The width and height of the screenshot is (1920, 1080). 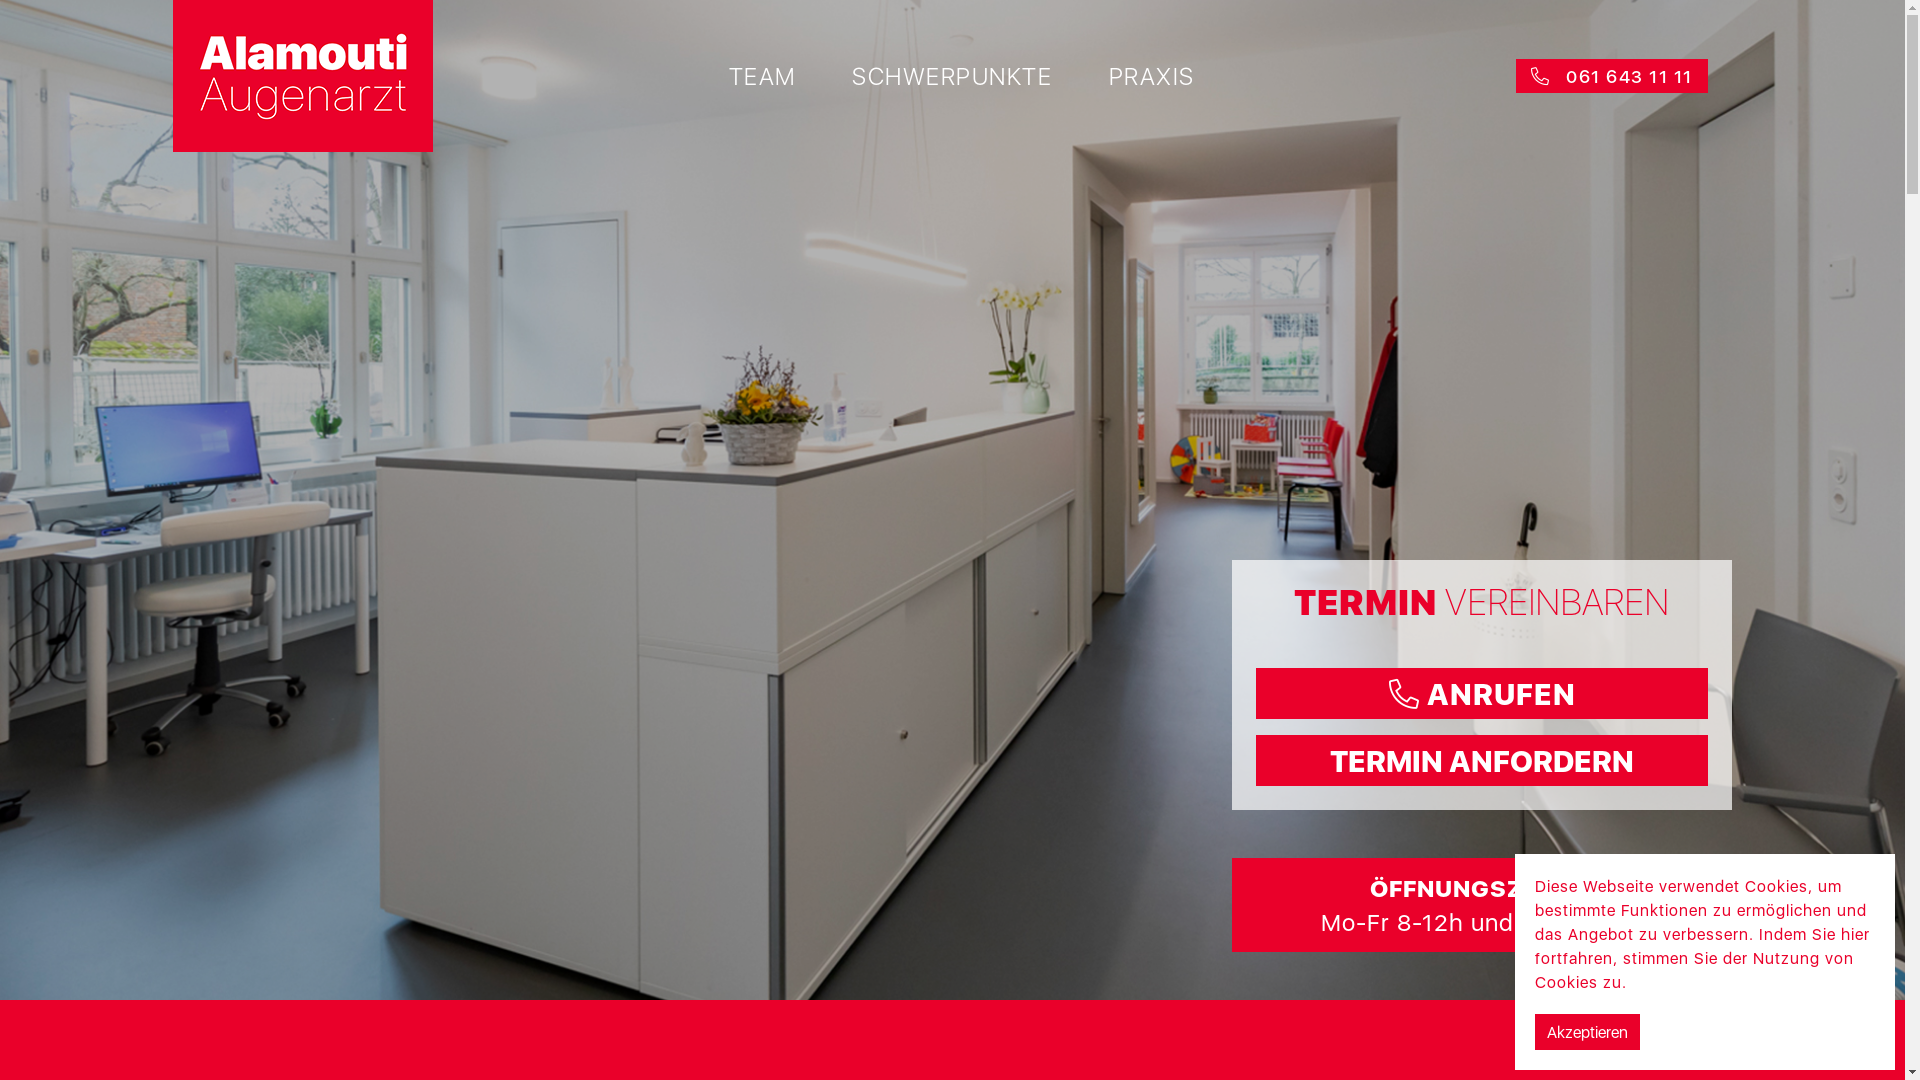 I want to click on Akzeptieren, so click(x=1588, y=1032).